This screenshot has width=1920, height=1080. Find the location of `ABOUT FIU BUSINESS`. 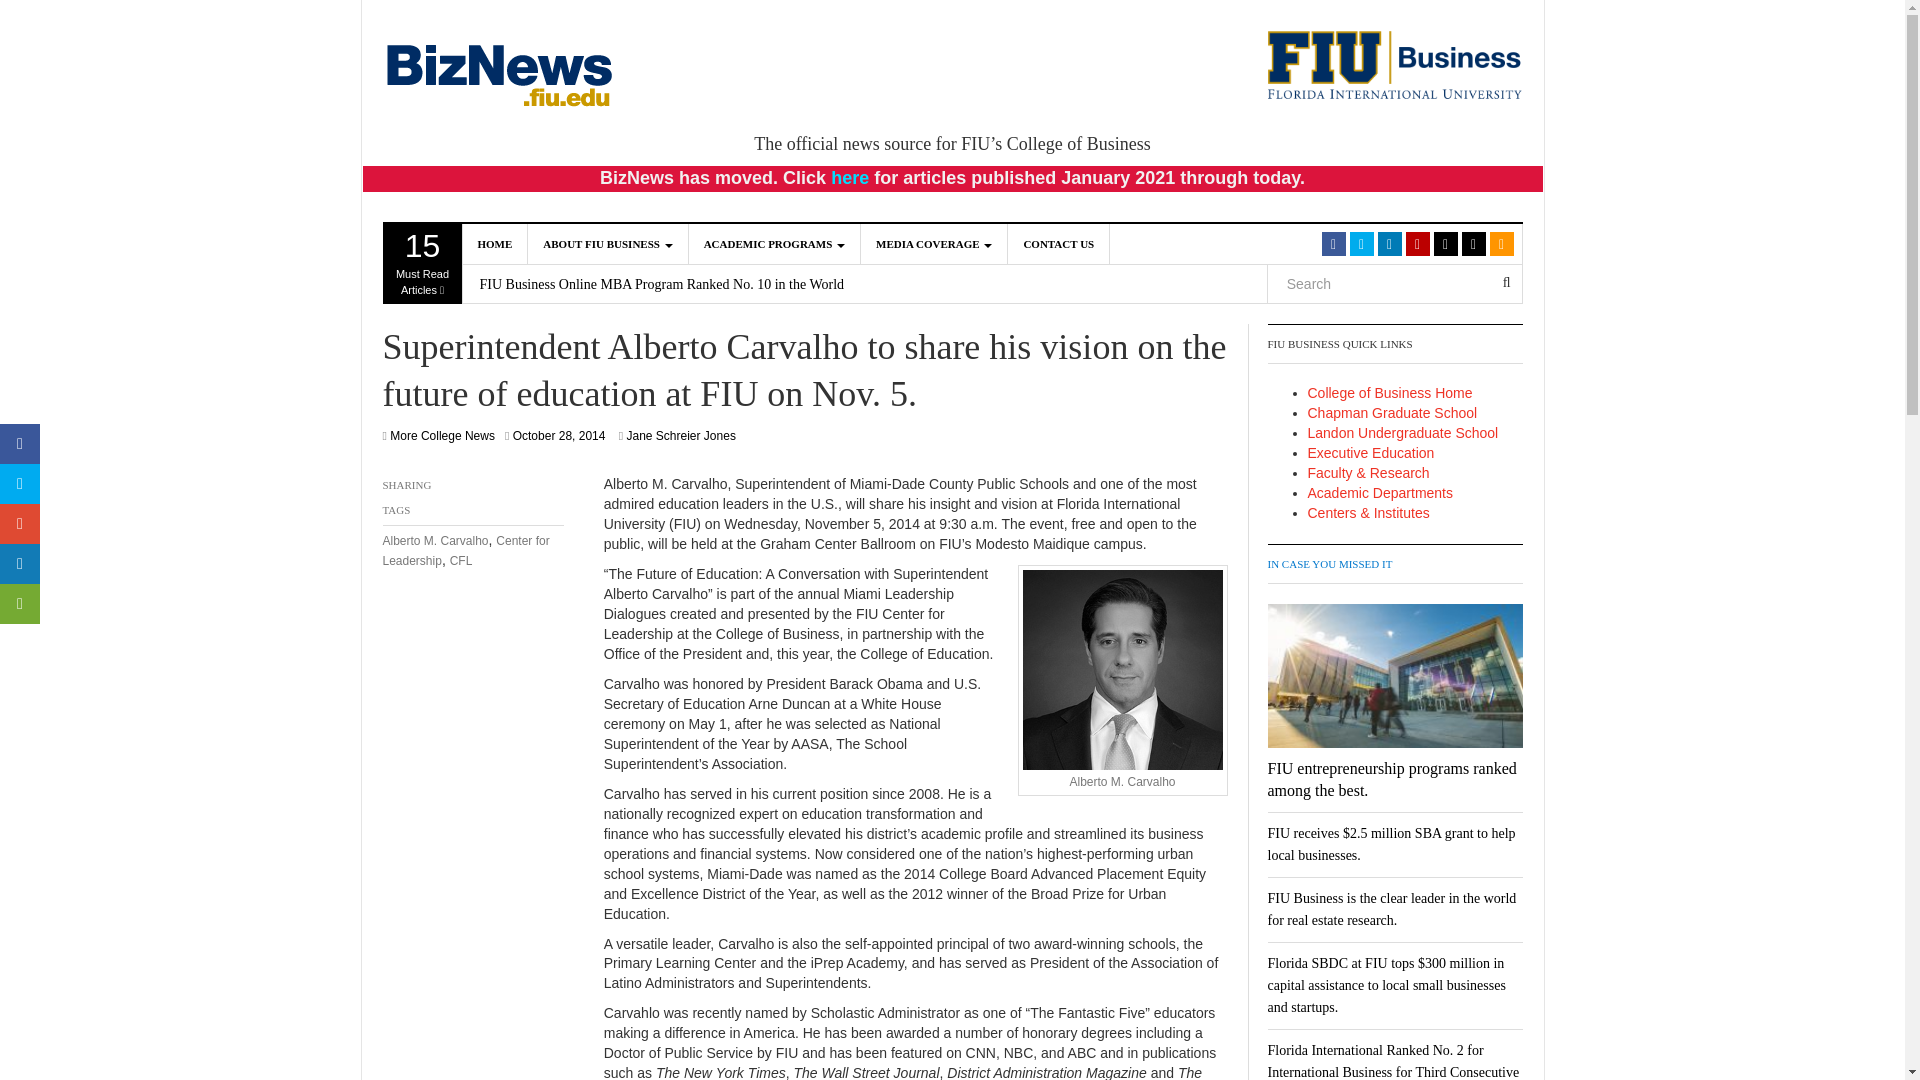

ABOUT FIU BUSINESS is located at coordinates (608, 243).